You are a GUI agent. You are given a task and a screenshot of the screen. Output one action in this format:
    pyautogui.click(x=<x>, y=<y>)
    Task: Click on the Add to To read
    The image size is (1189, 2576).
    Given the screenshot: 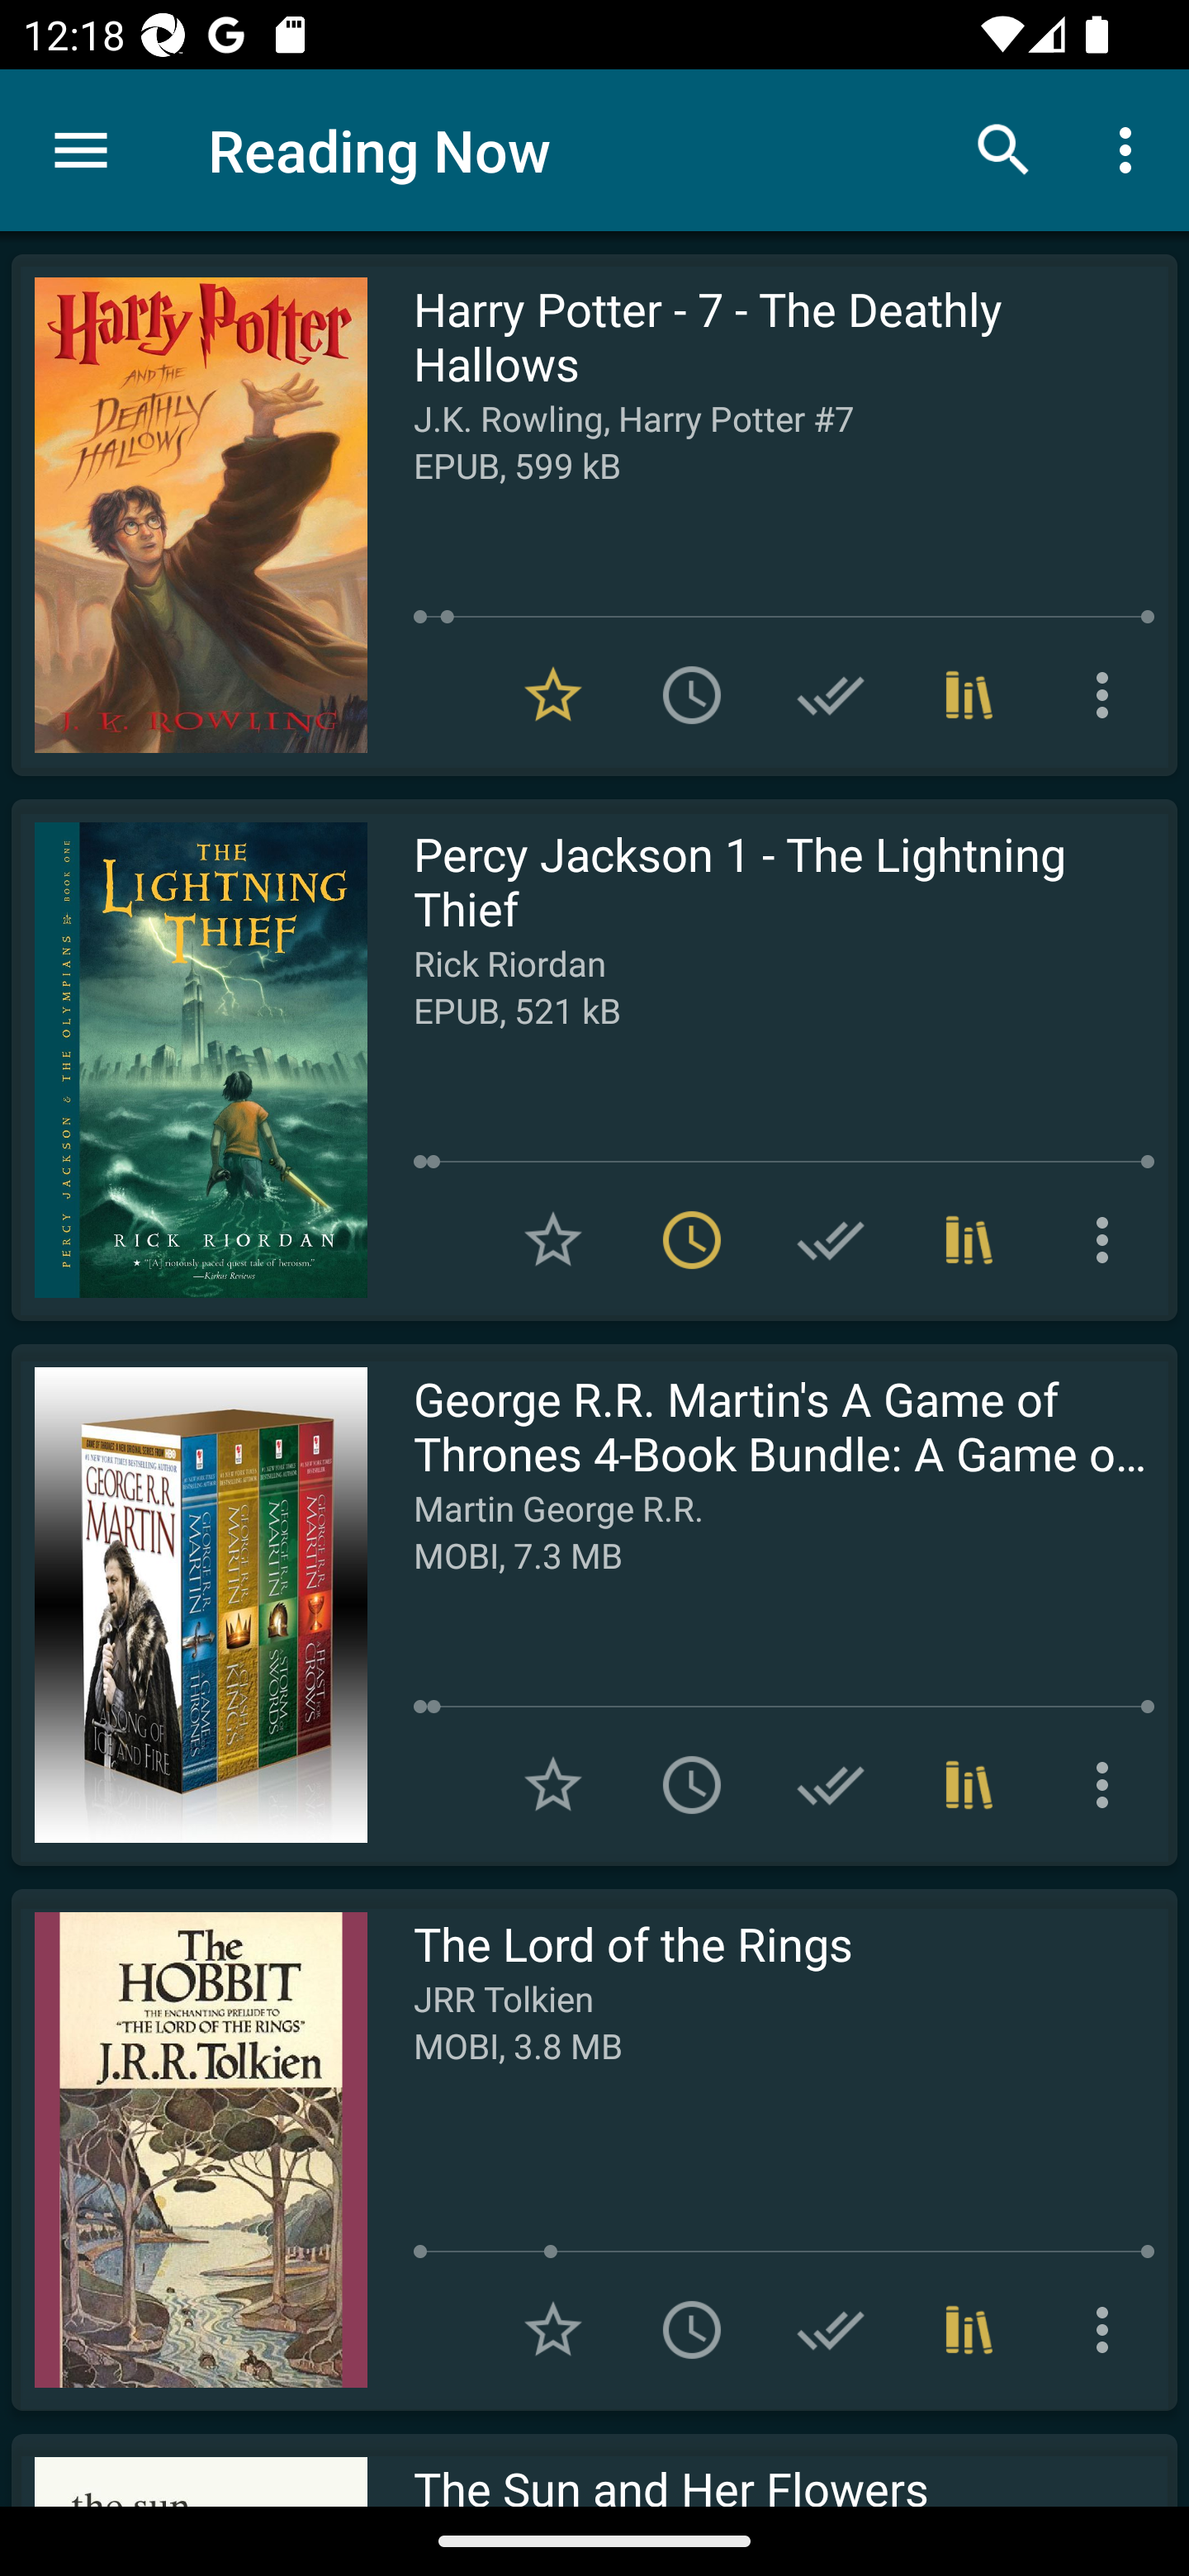 What is the action you would take?
    pyautogui.click(x=692, y=695)
    